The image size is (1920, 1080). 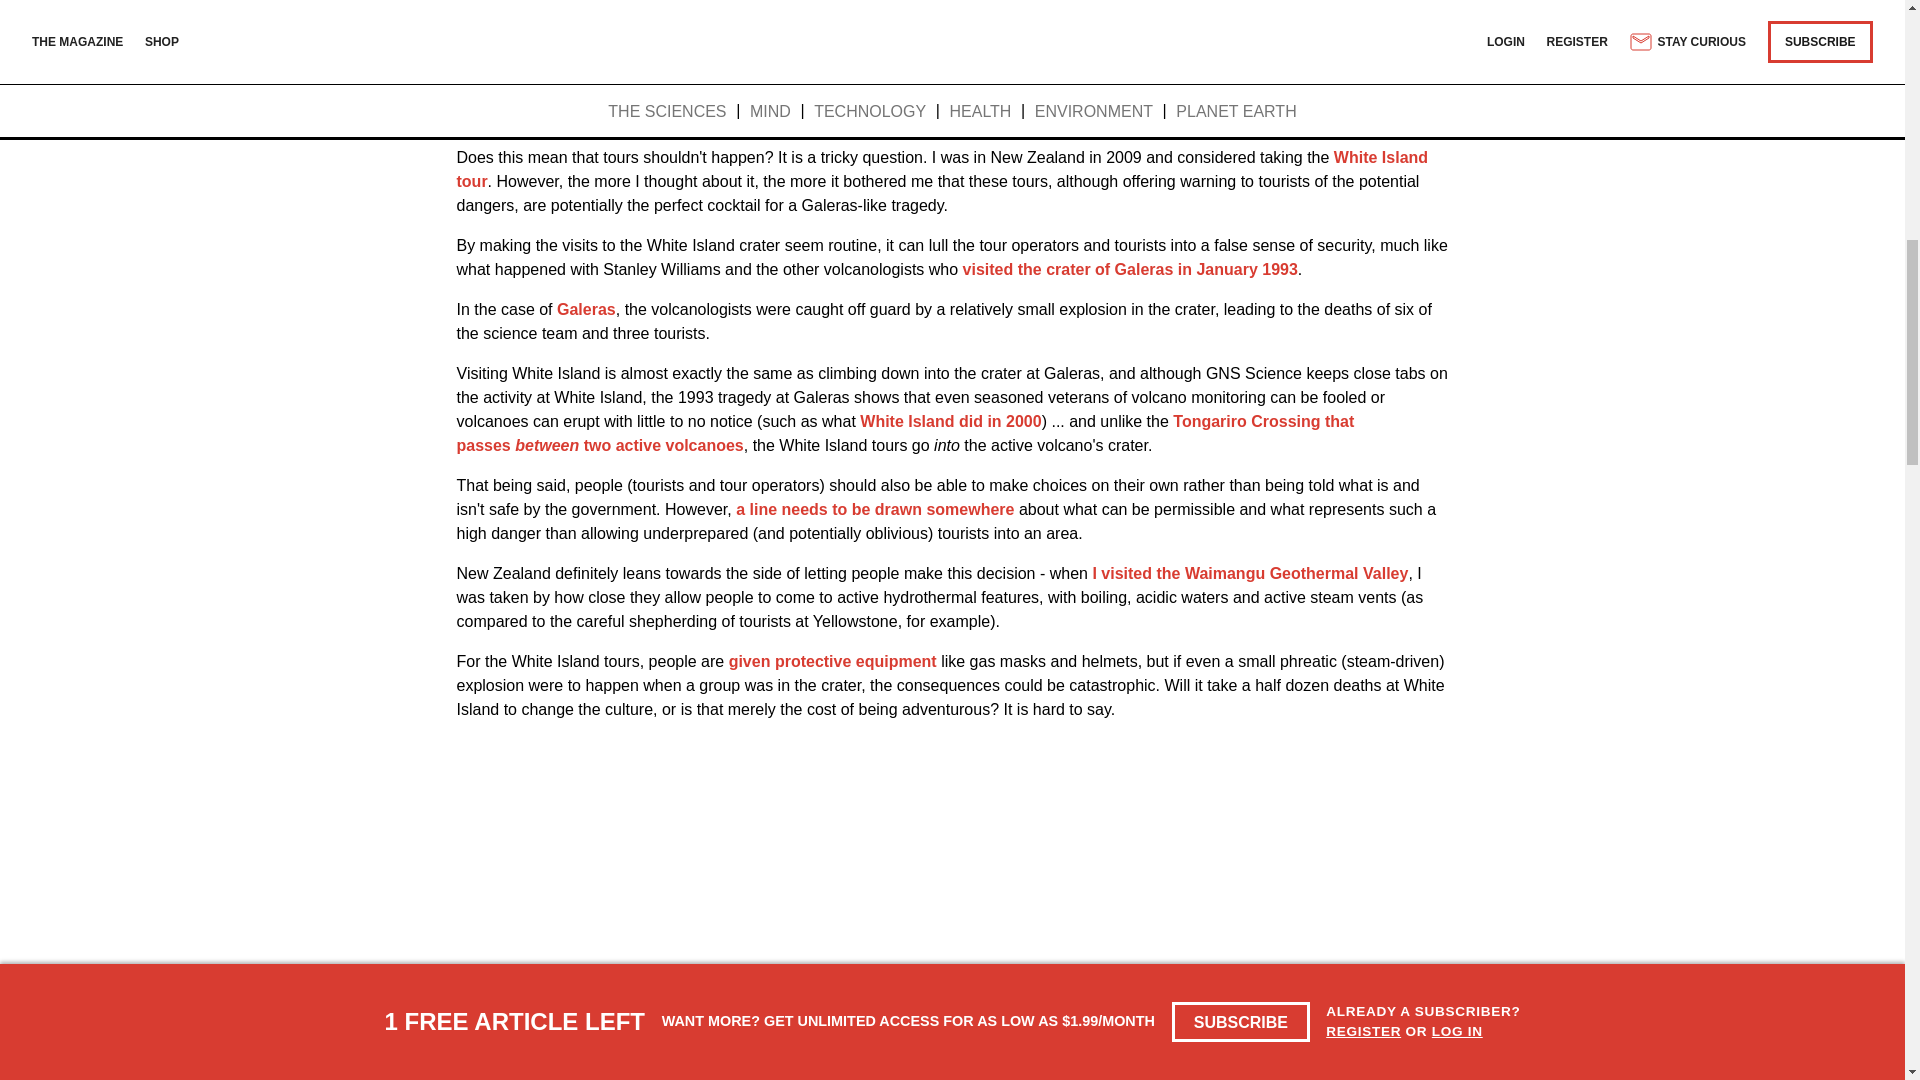 I want to click on visited the crater of Galeras in January 1993, so click(x=1130, y=269).